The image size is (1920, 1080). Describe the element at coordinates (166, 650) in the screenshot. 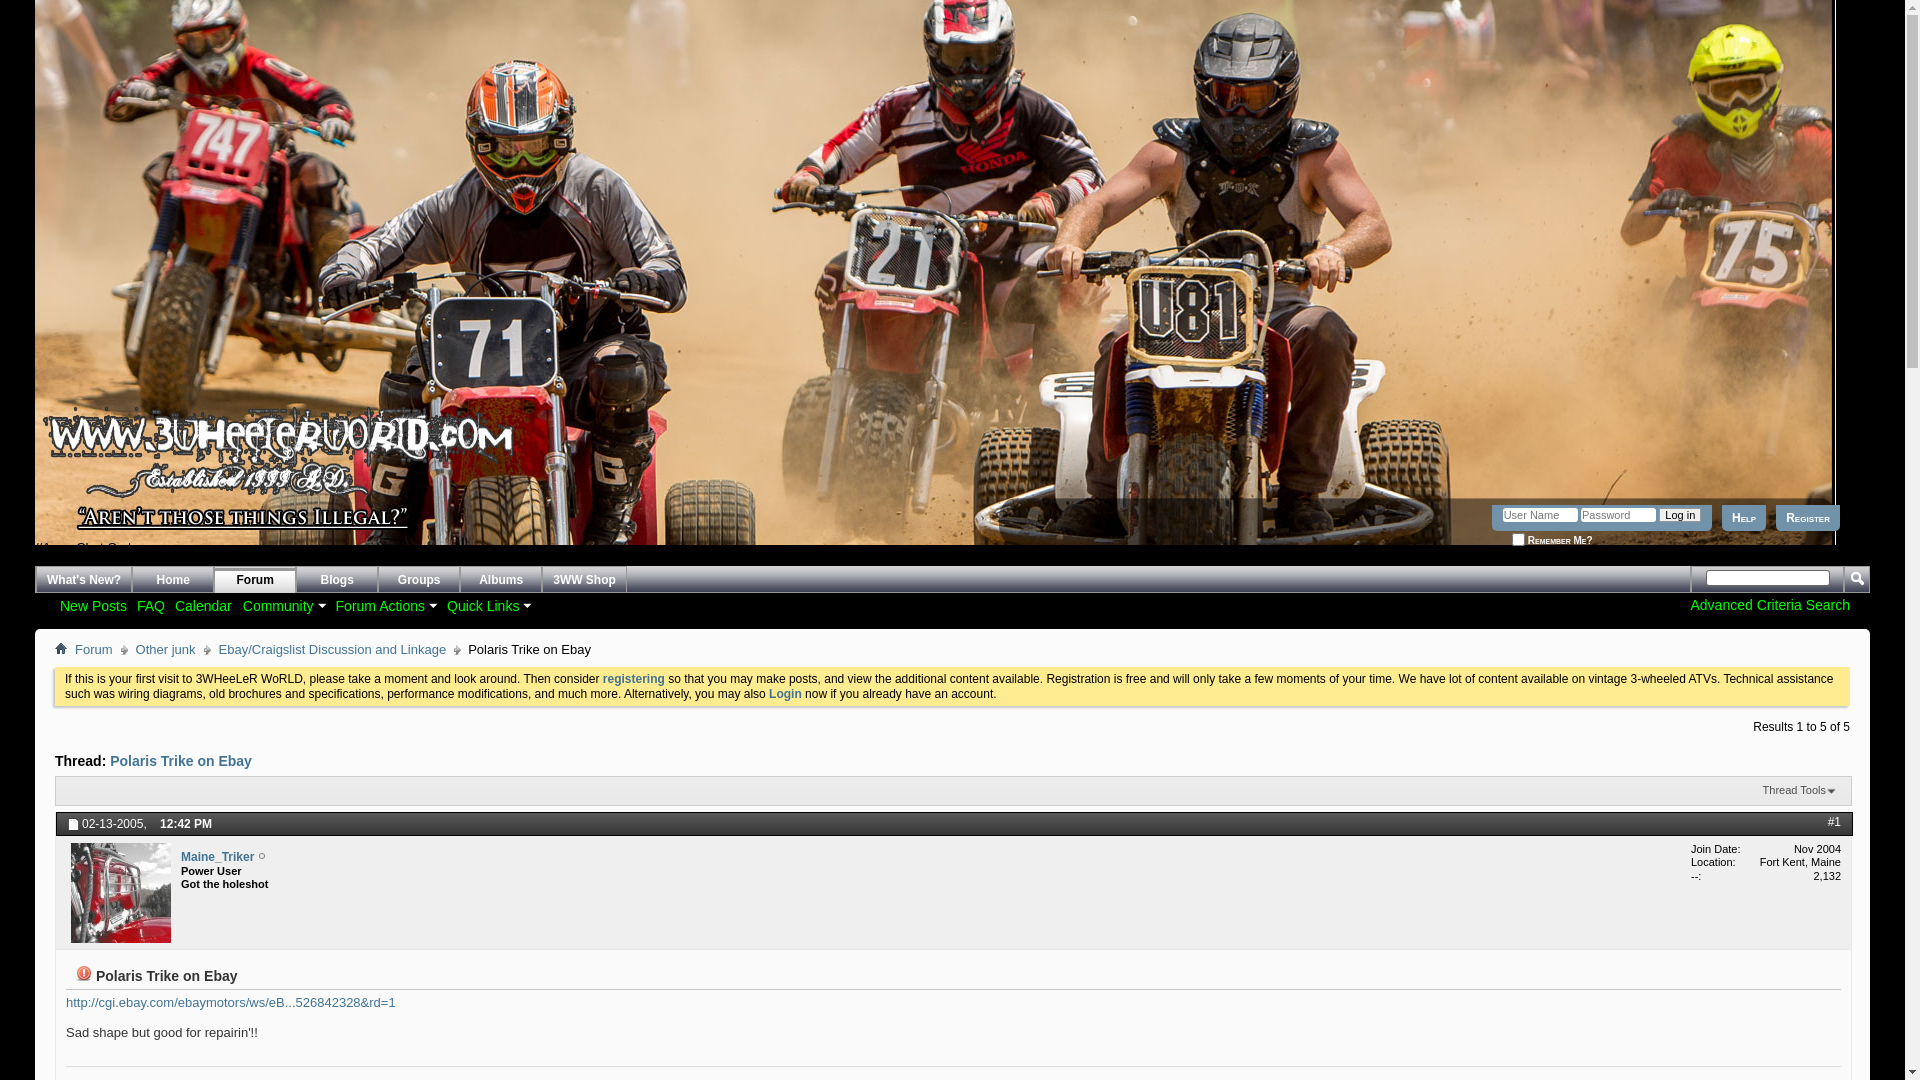

I see `Other junk` at that location.